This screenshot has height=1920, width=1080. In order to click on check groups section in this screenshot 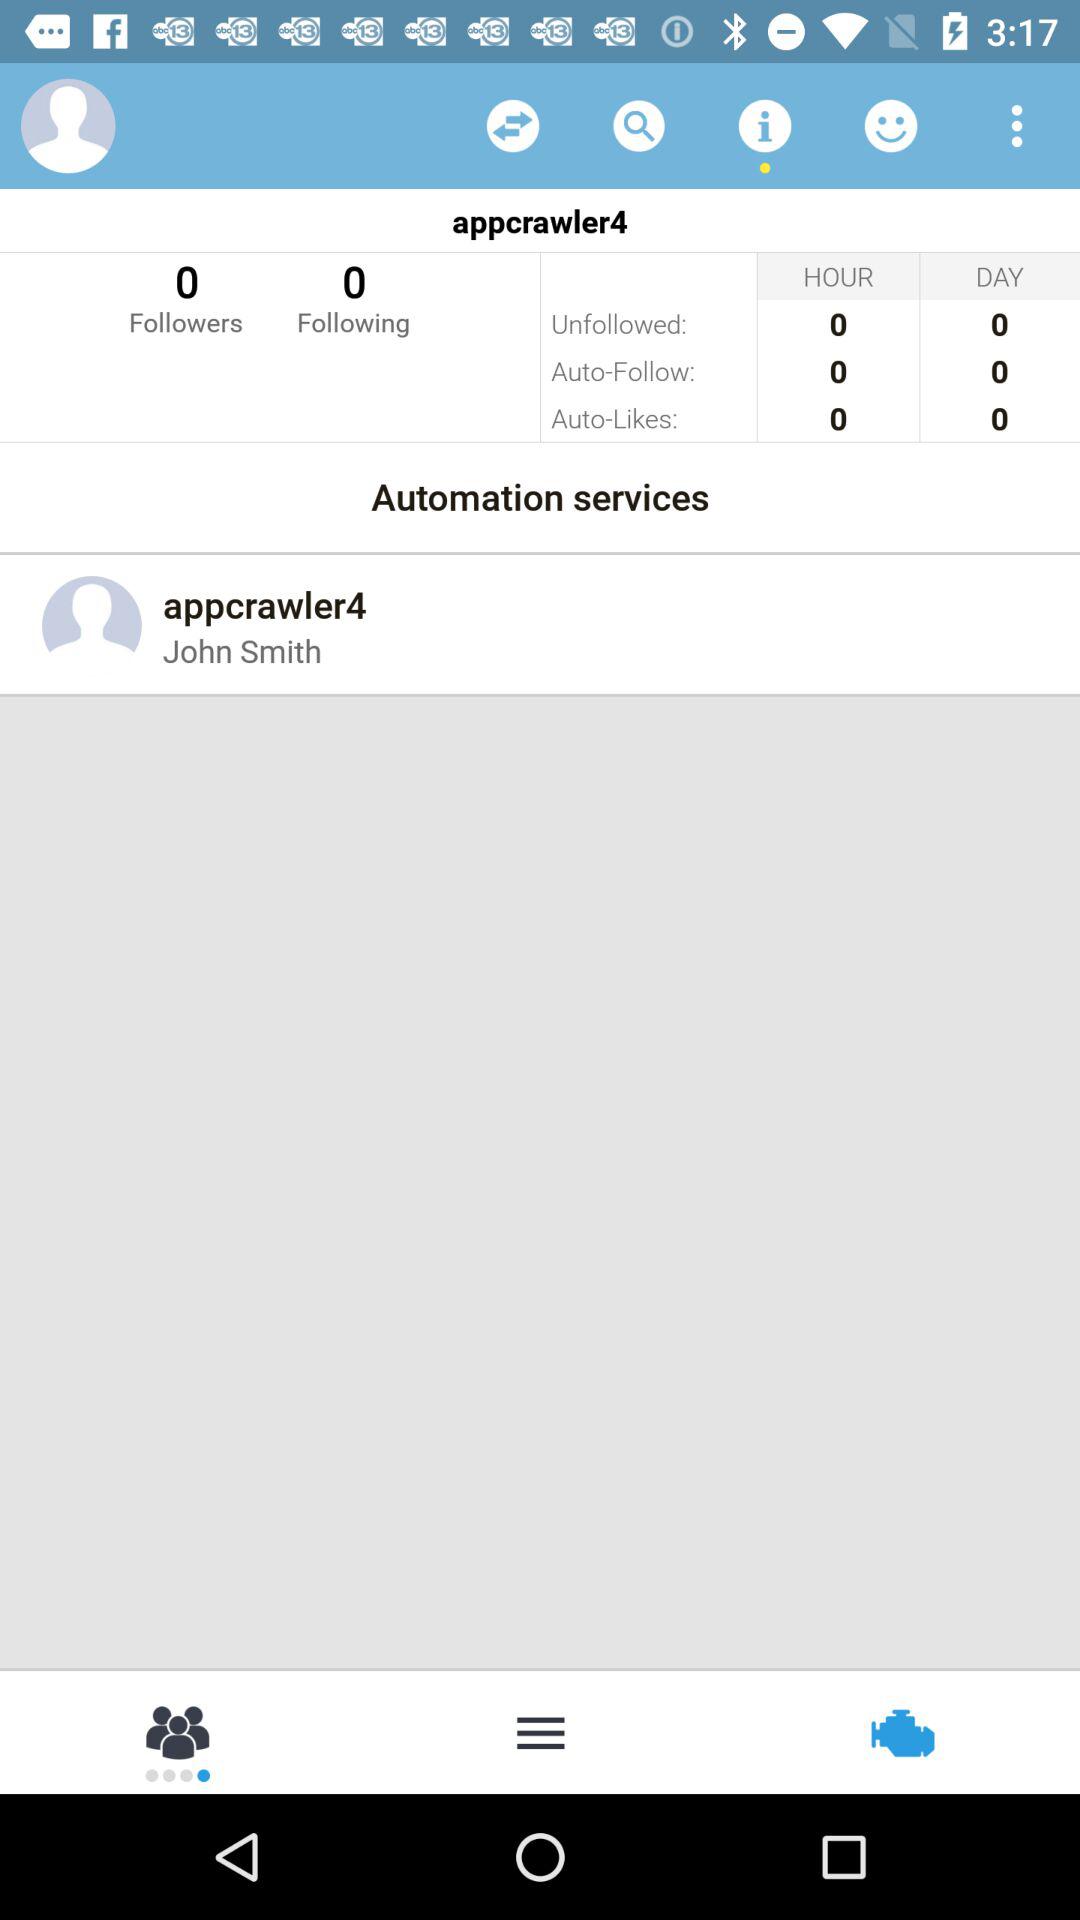, I will do `click(180, 1731)`.